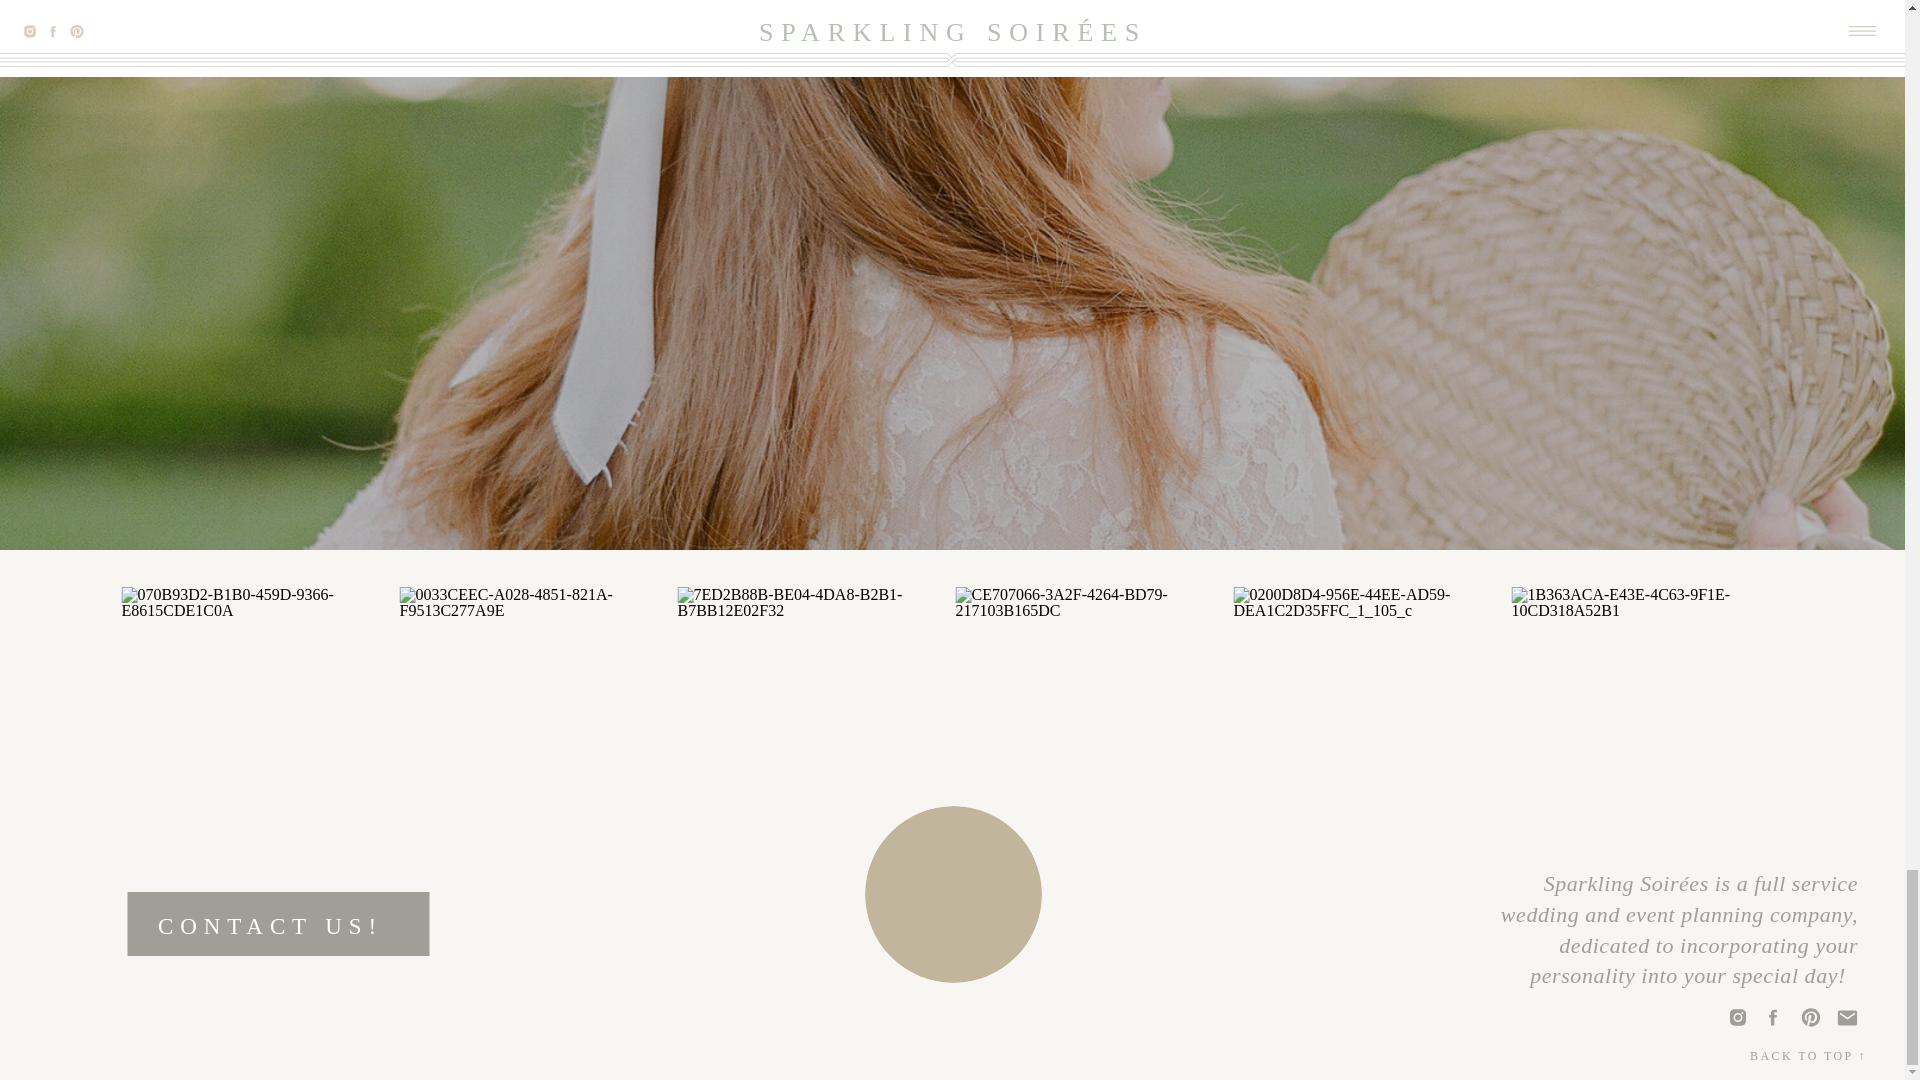  I want to click on CE707066-3A2F-4264-BD79-217103B165DC, so click(1092, 722).